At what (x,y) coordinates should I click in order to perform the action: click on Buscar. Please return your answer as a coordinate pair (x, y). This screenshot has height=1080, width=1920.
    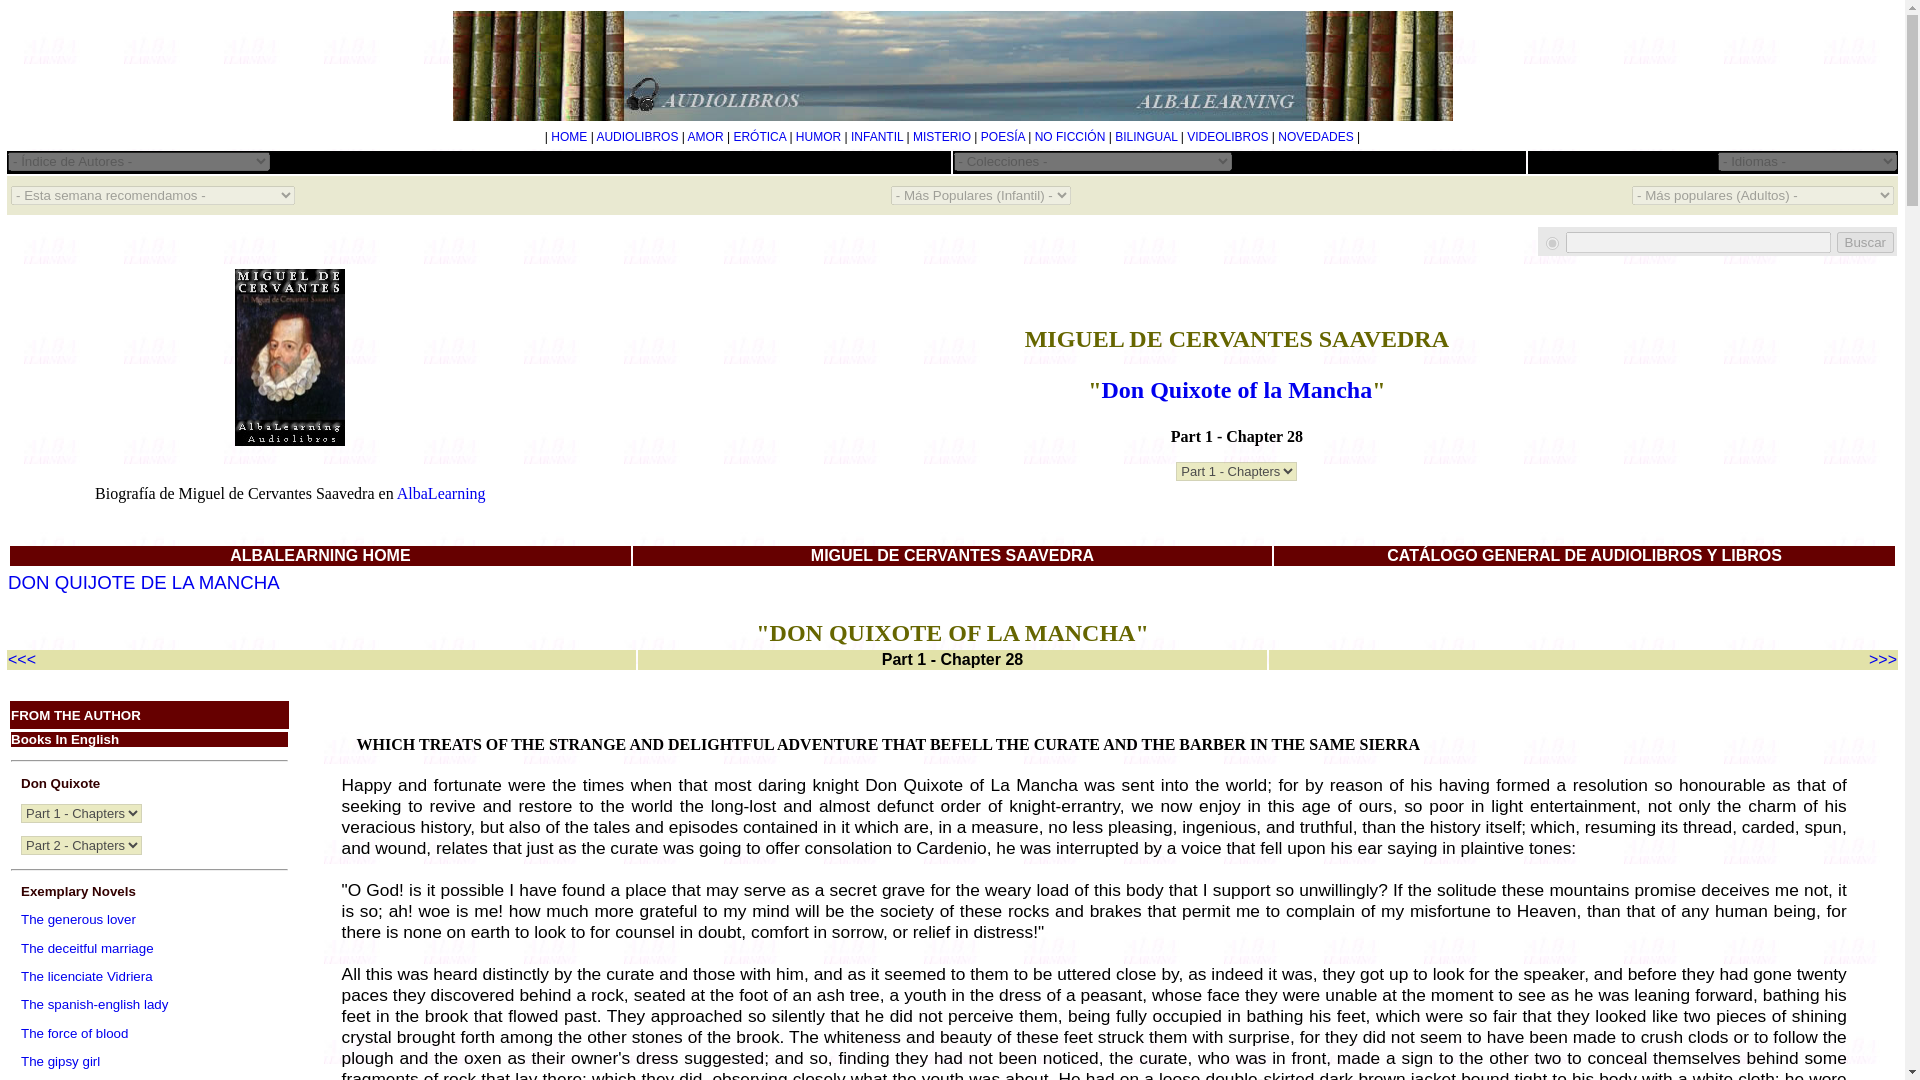
    Looking at the image, I should click on (1865, 242).